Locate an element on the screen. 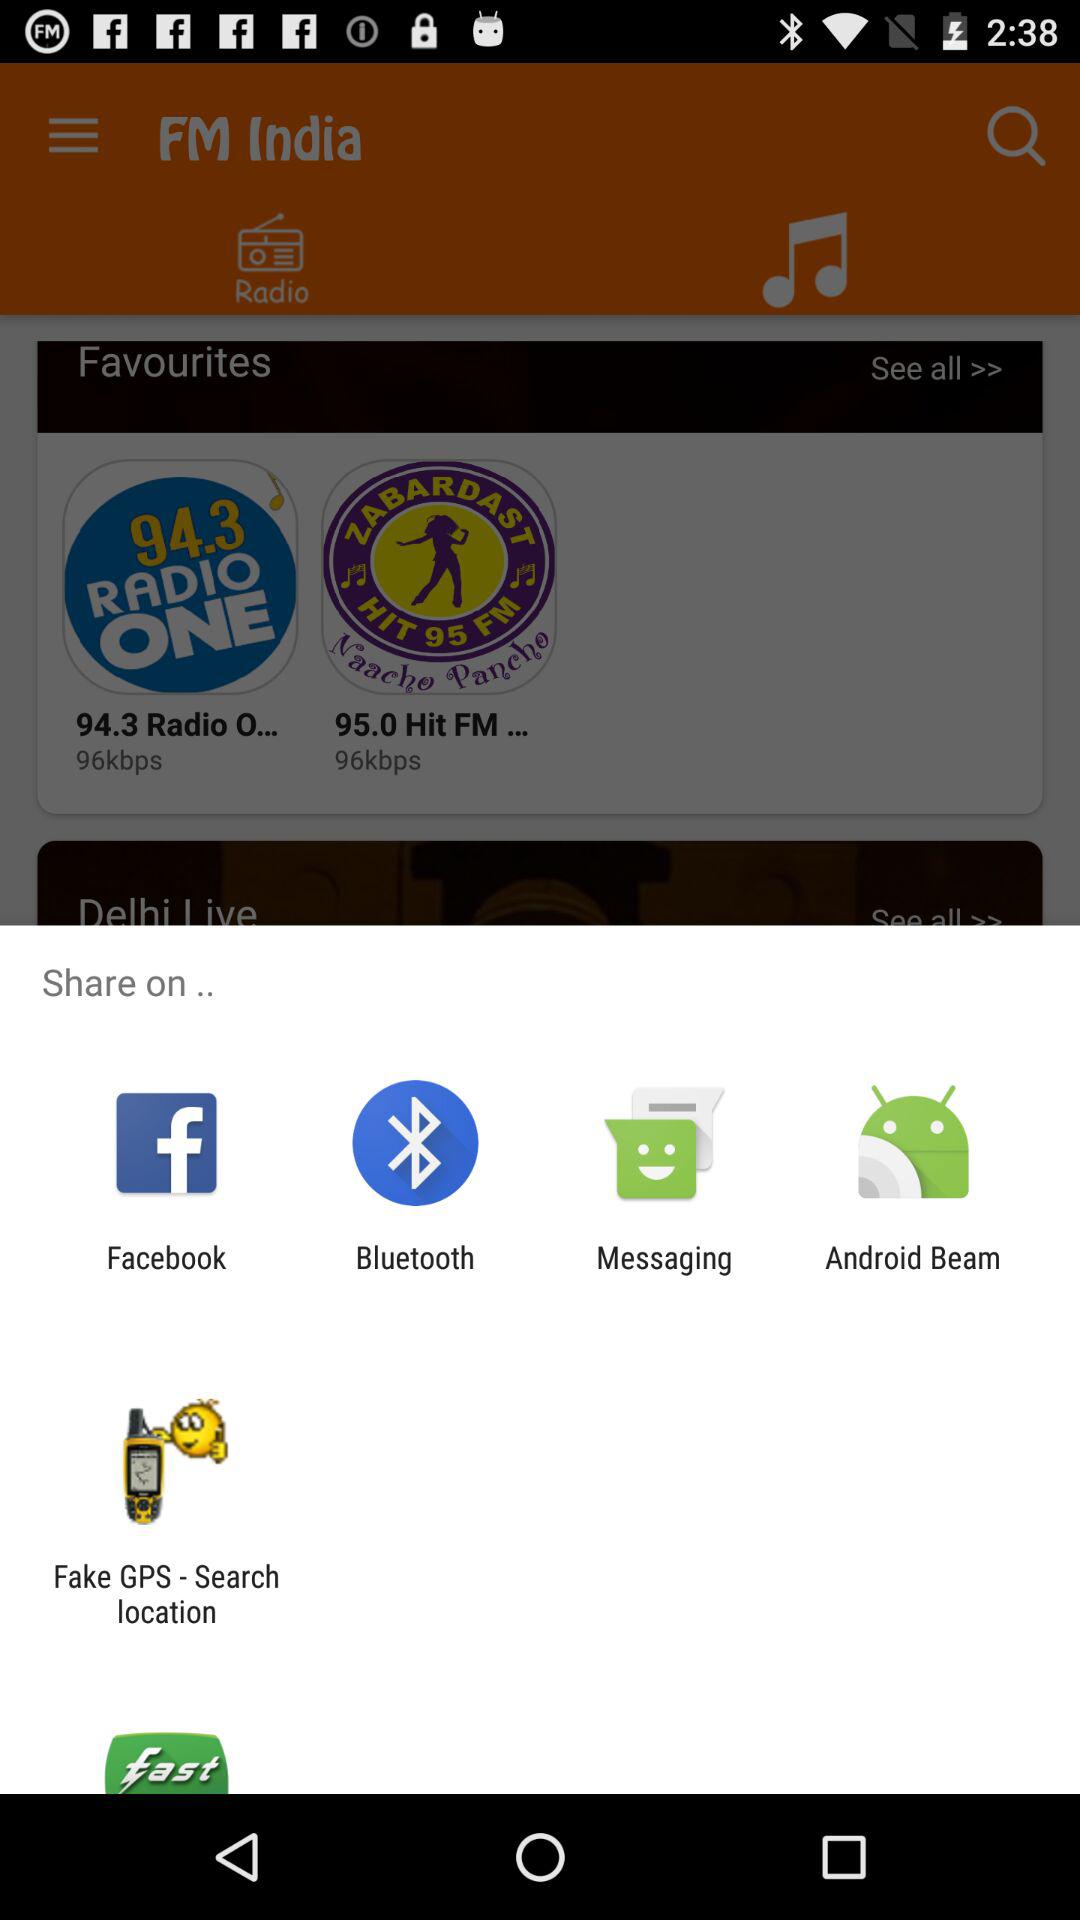  swipe until messaging app is located at coordinates (664, 1274).